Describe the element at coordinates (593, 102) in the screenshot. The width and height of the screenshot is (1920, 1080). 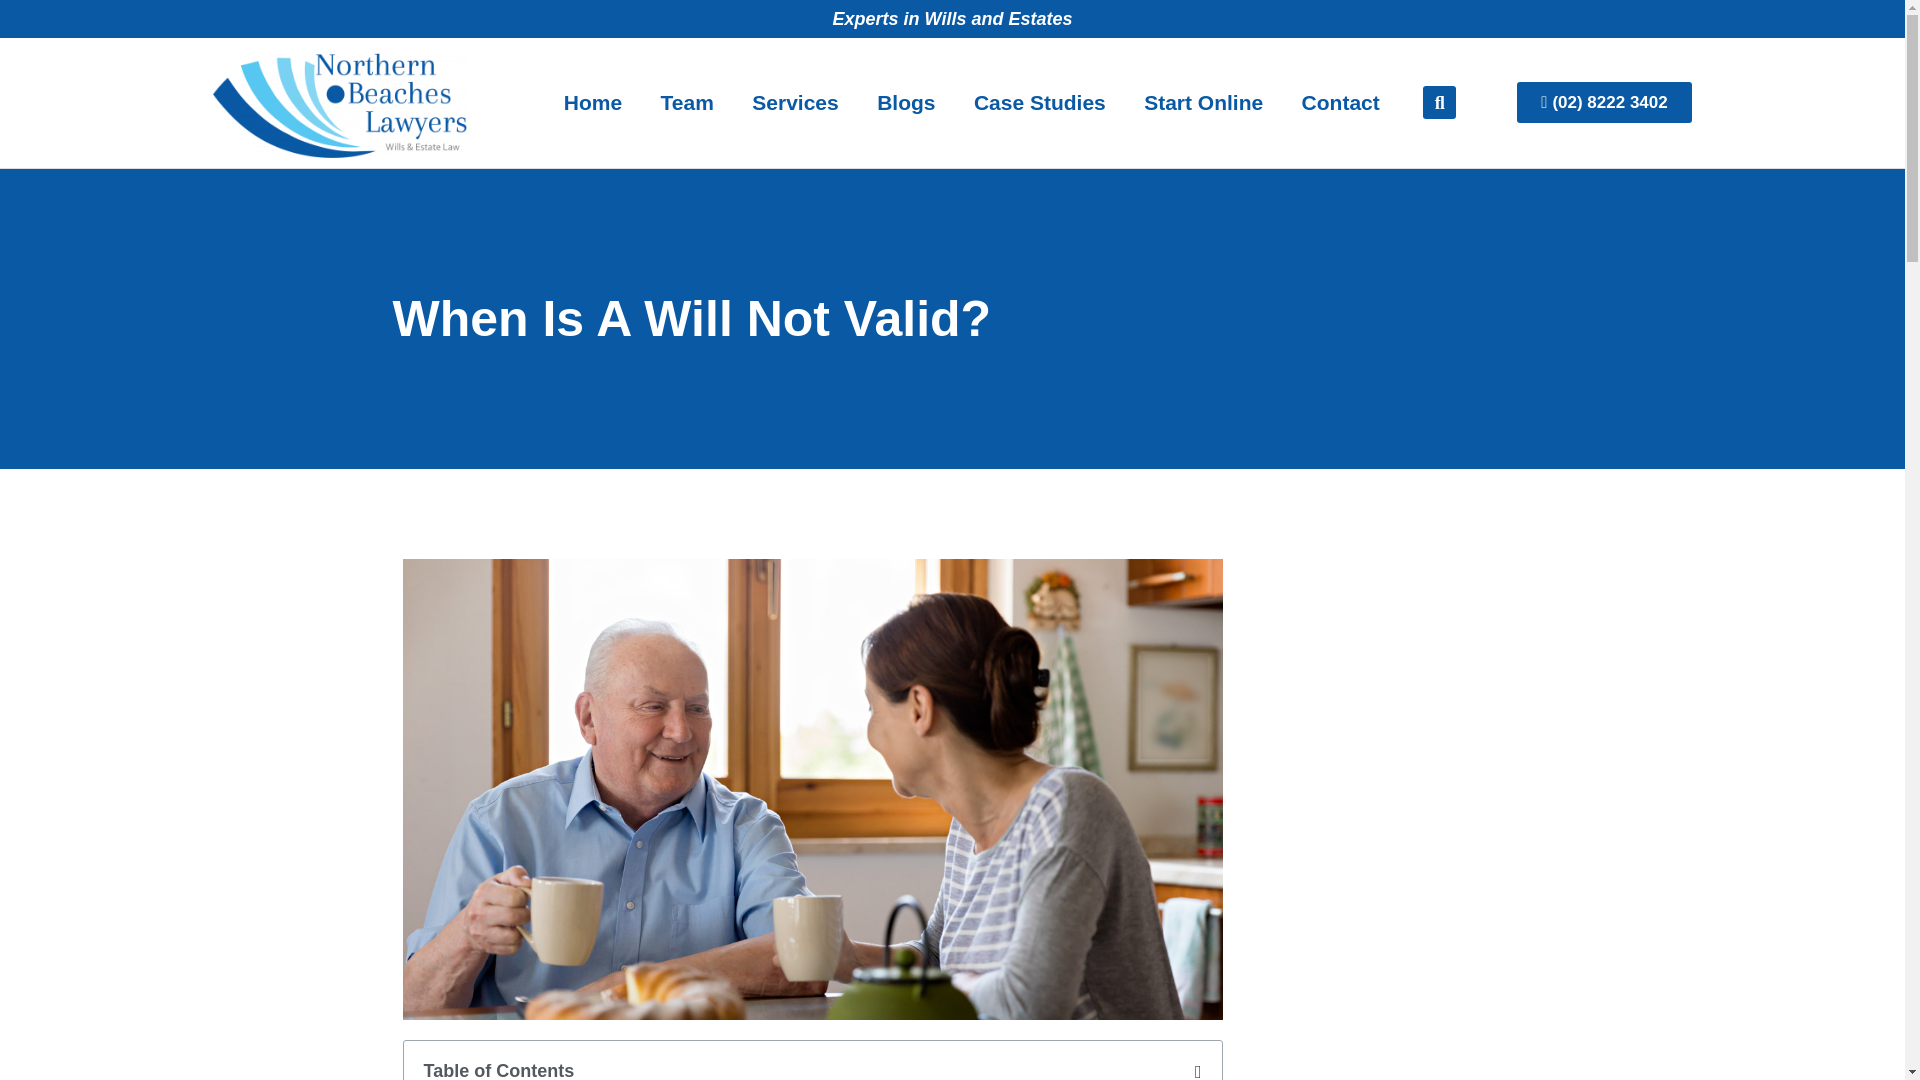
I see `Home` at that location.